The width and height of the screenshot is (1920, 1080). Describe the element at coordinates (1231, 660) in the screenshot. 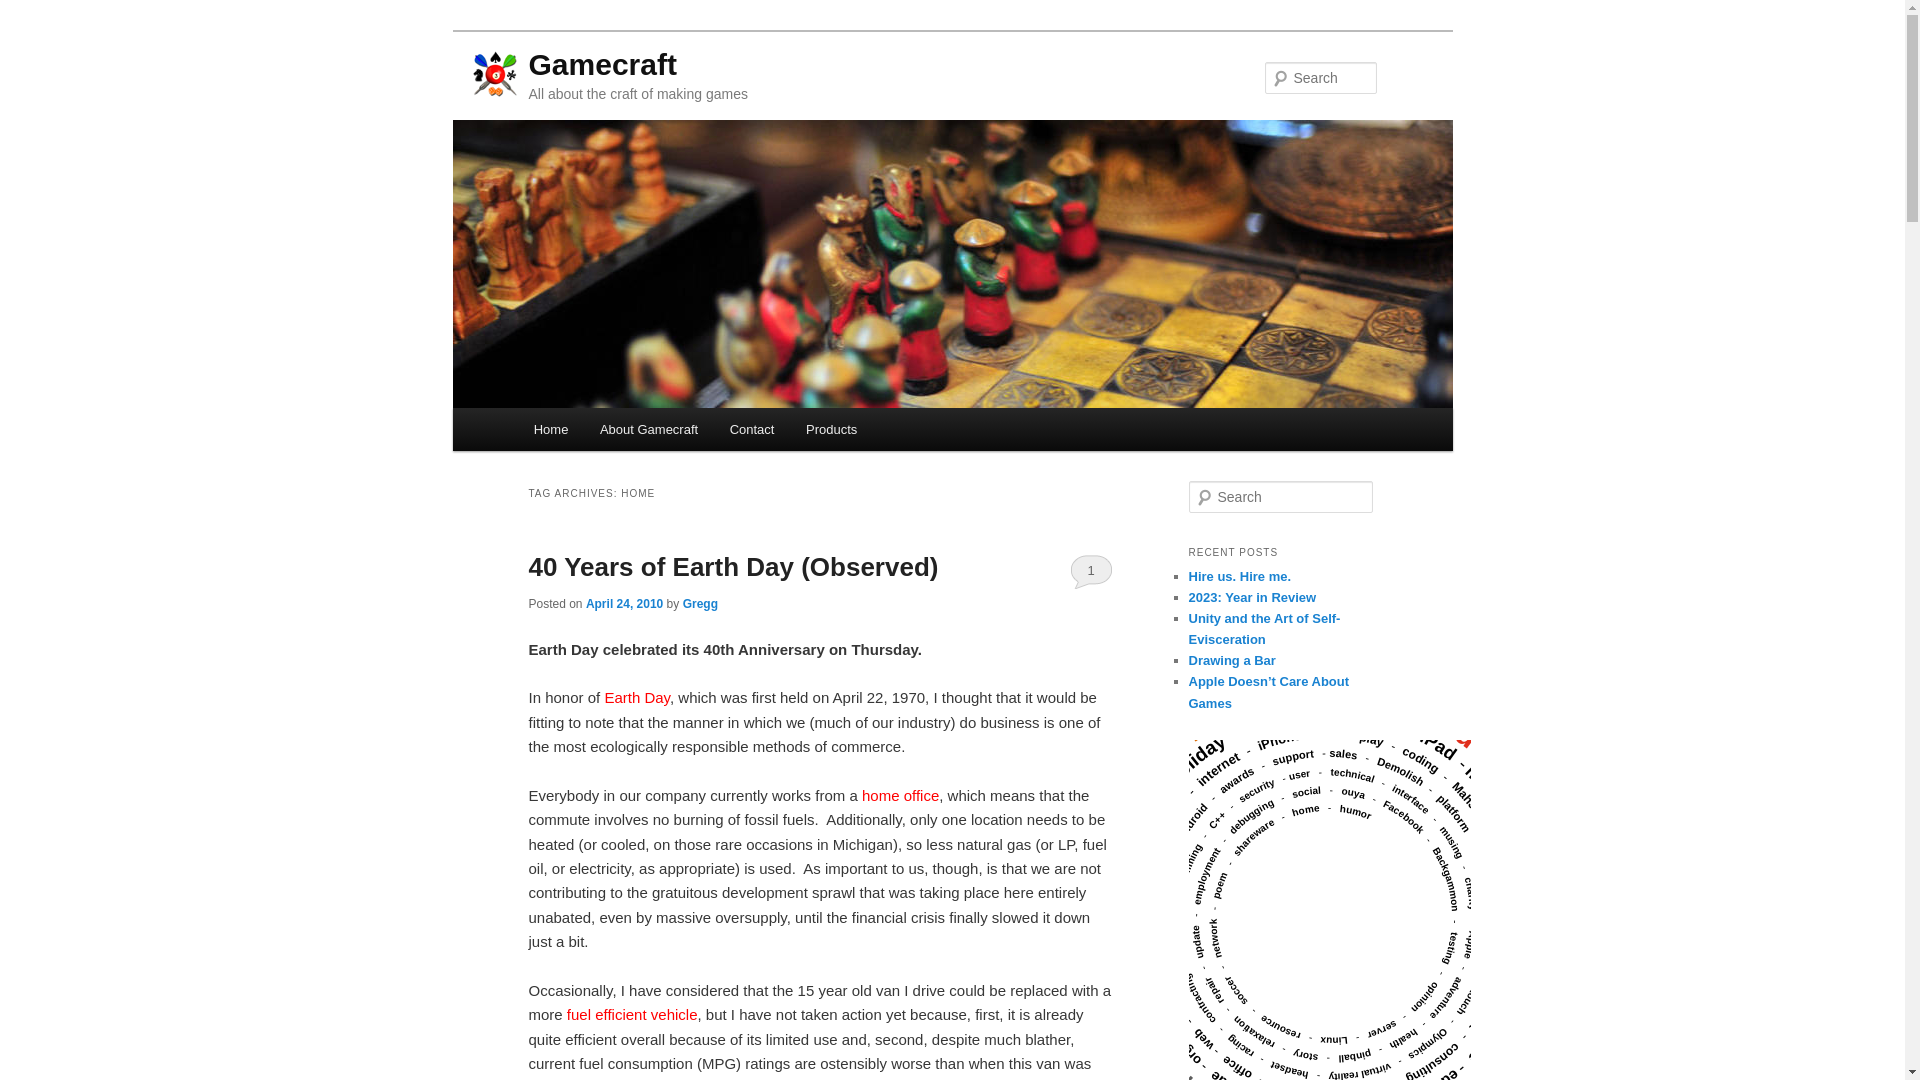

I see `Drawing a Bar` at that location.